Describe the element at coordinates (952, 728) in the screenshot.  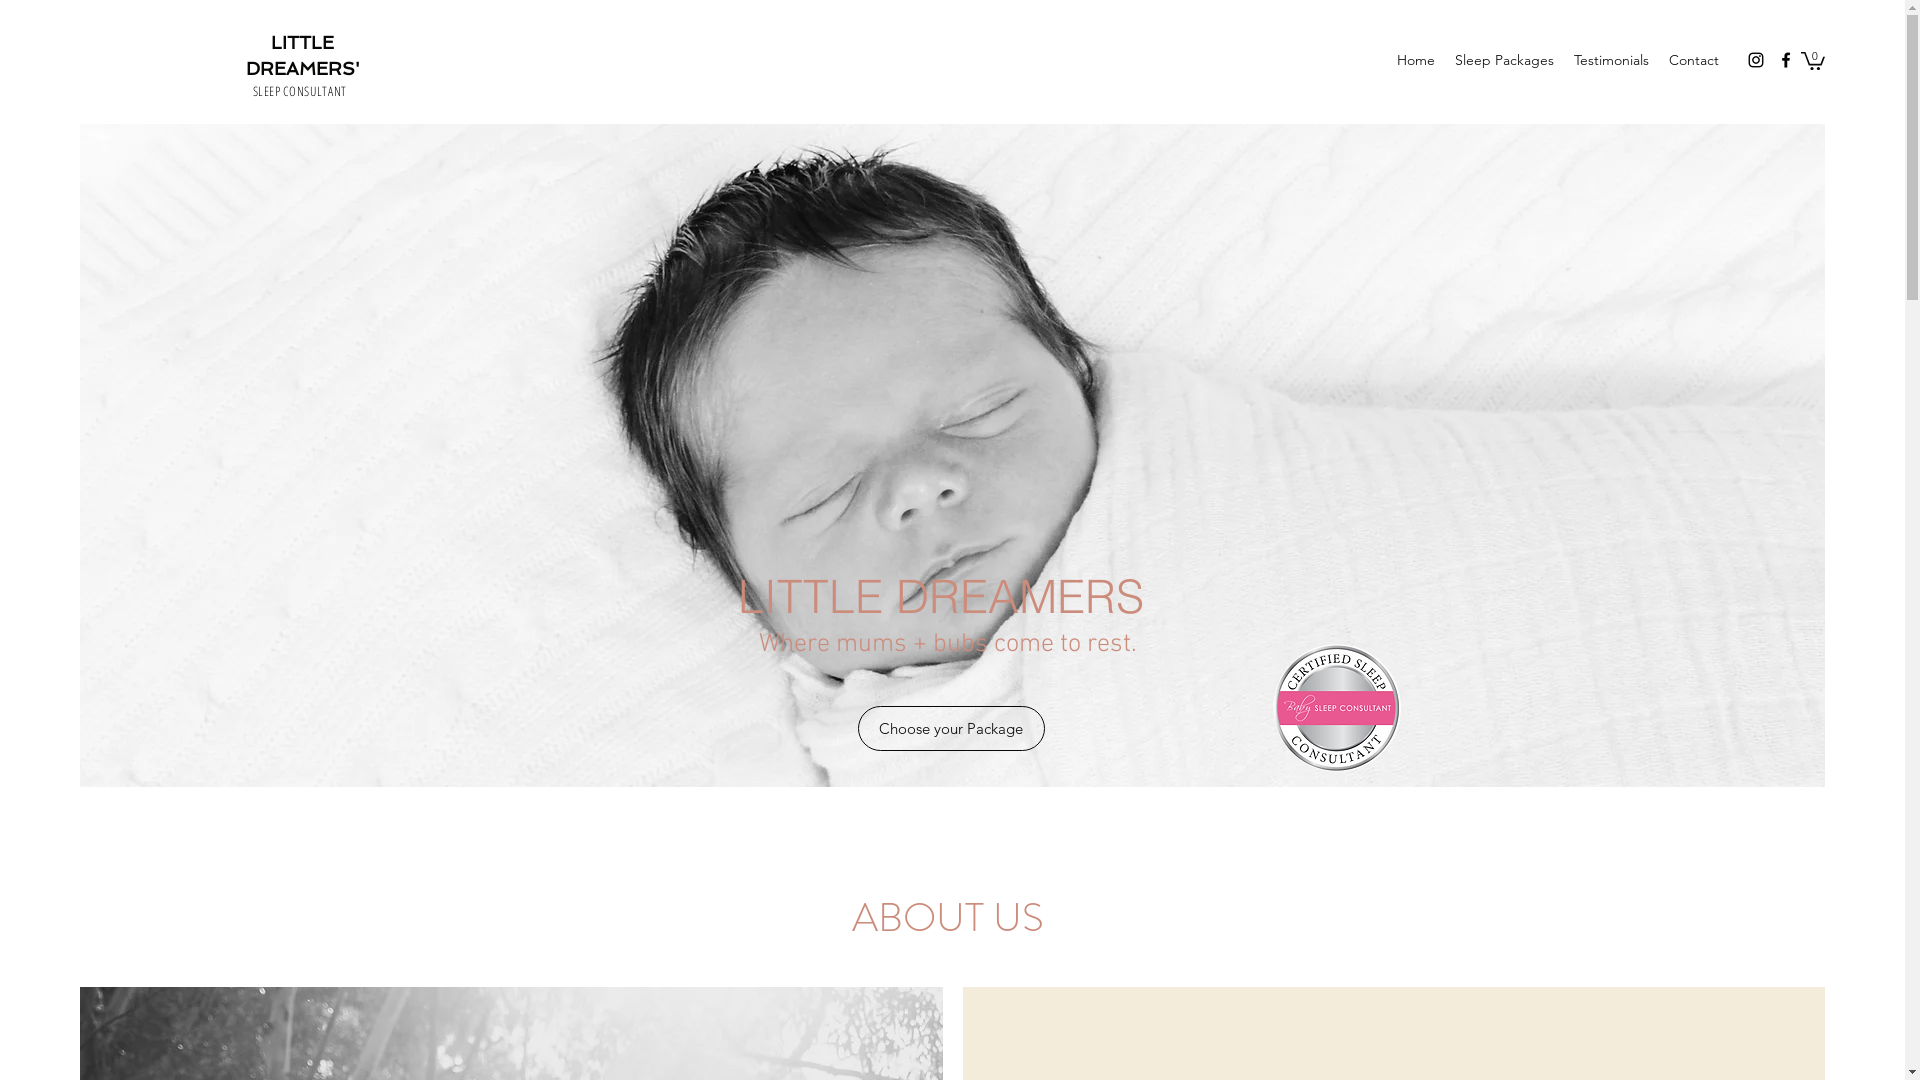
I see `Choose your Package` at that location.